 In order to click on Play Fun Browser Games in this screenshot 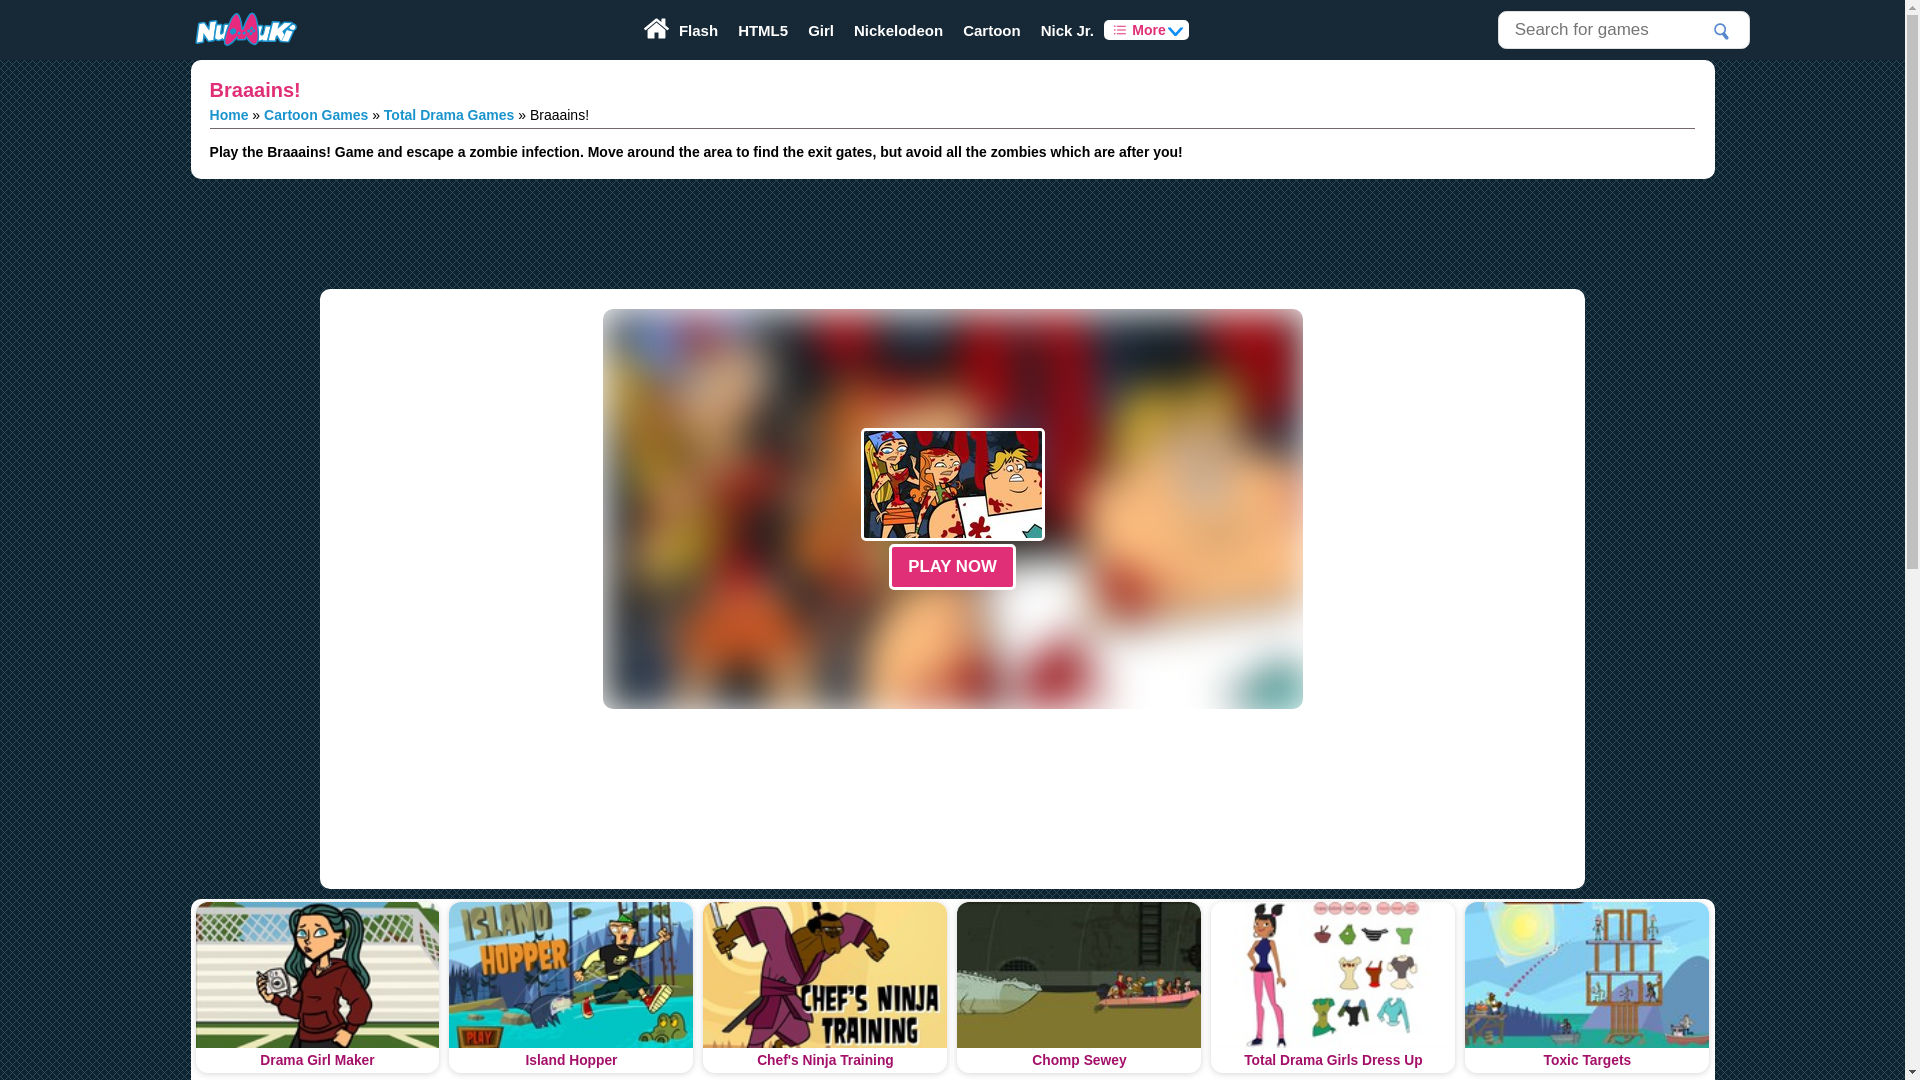, I will do `click(244, 30)`.